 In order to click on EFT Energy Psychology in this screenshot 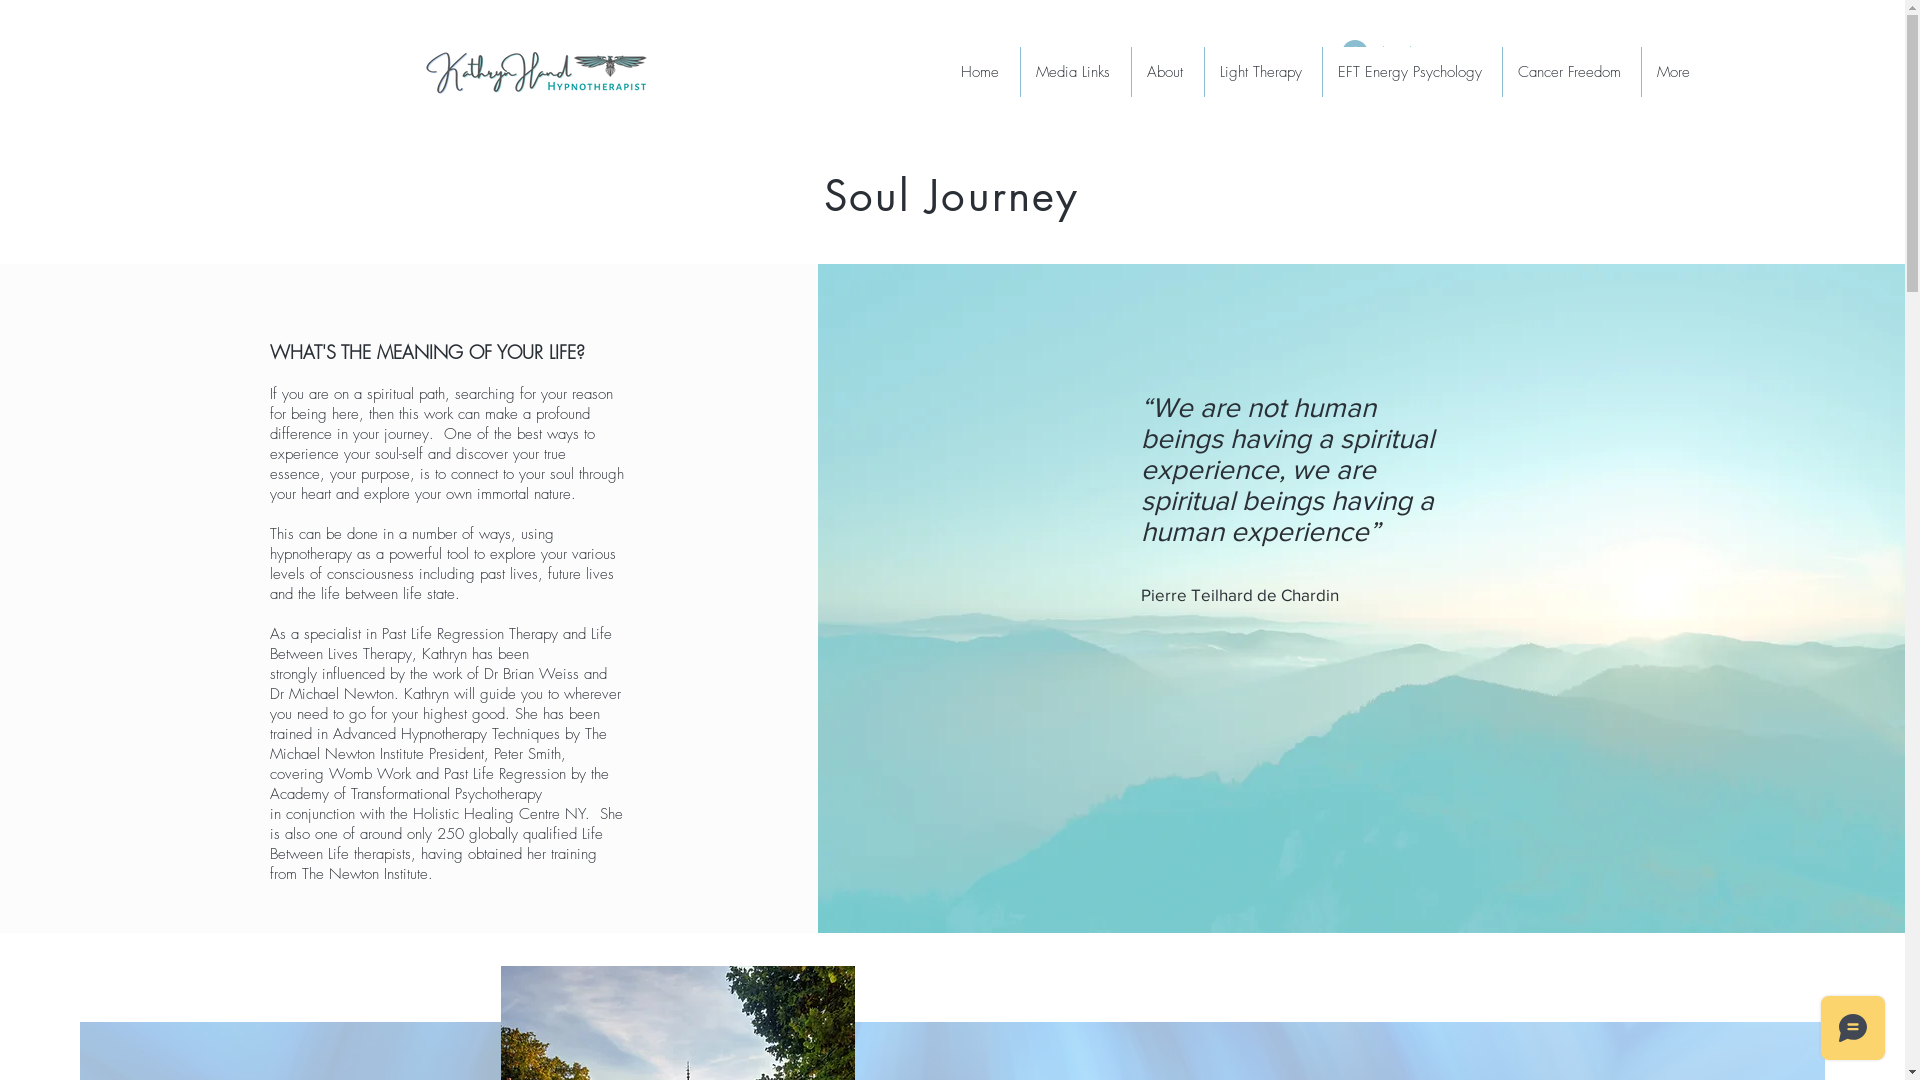, I will do `click(1412, 72)`.